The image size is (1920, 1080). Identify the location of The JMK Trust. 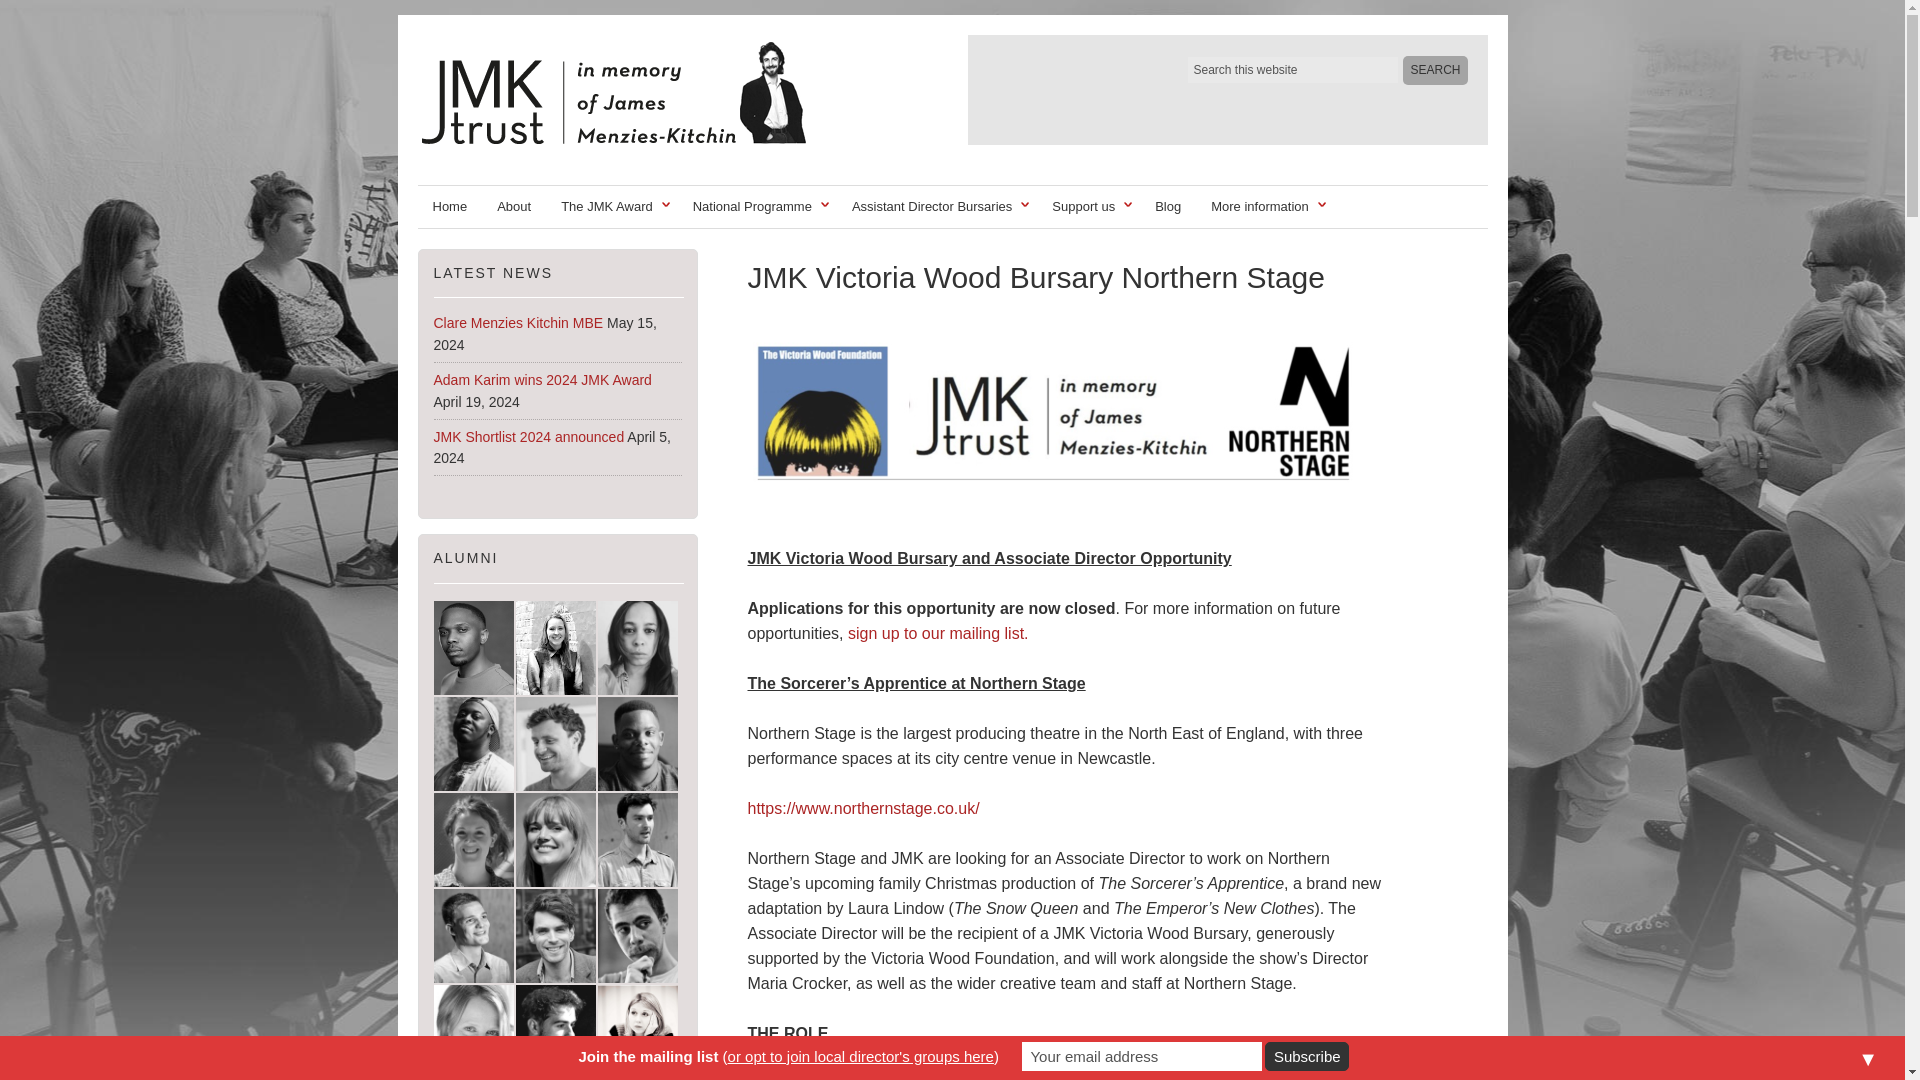
(650, 89).